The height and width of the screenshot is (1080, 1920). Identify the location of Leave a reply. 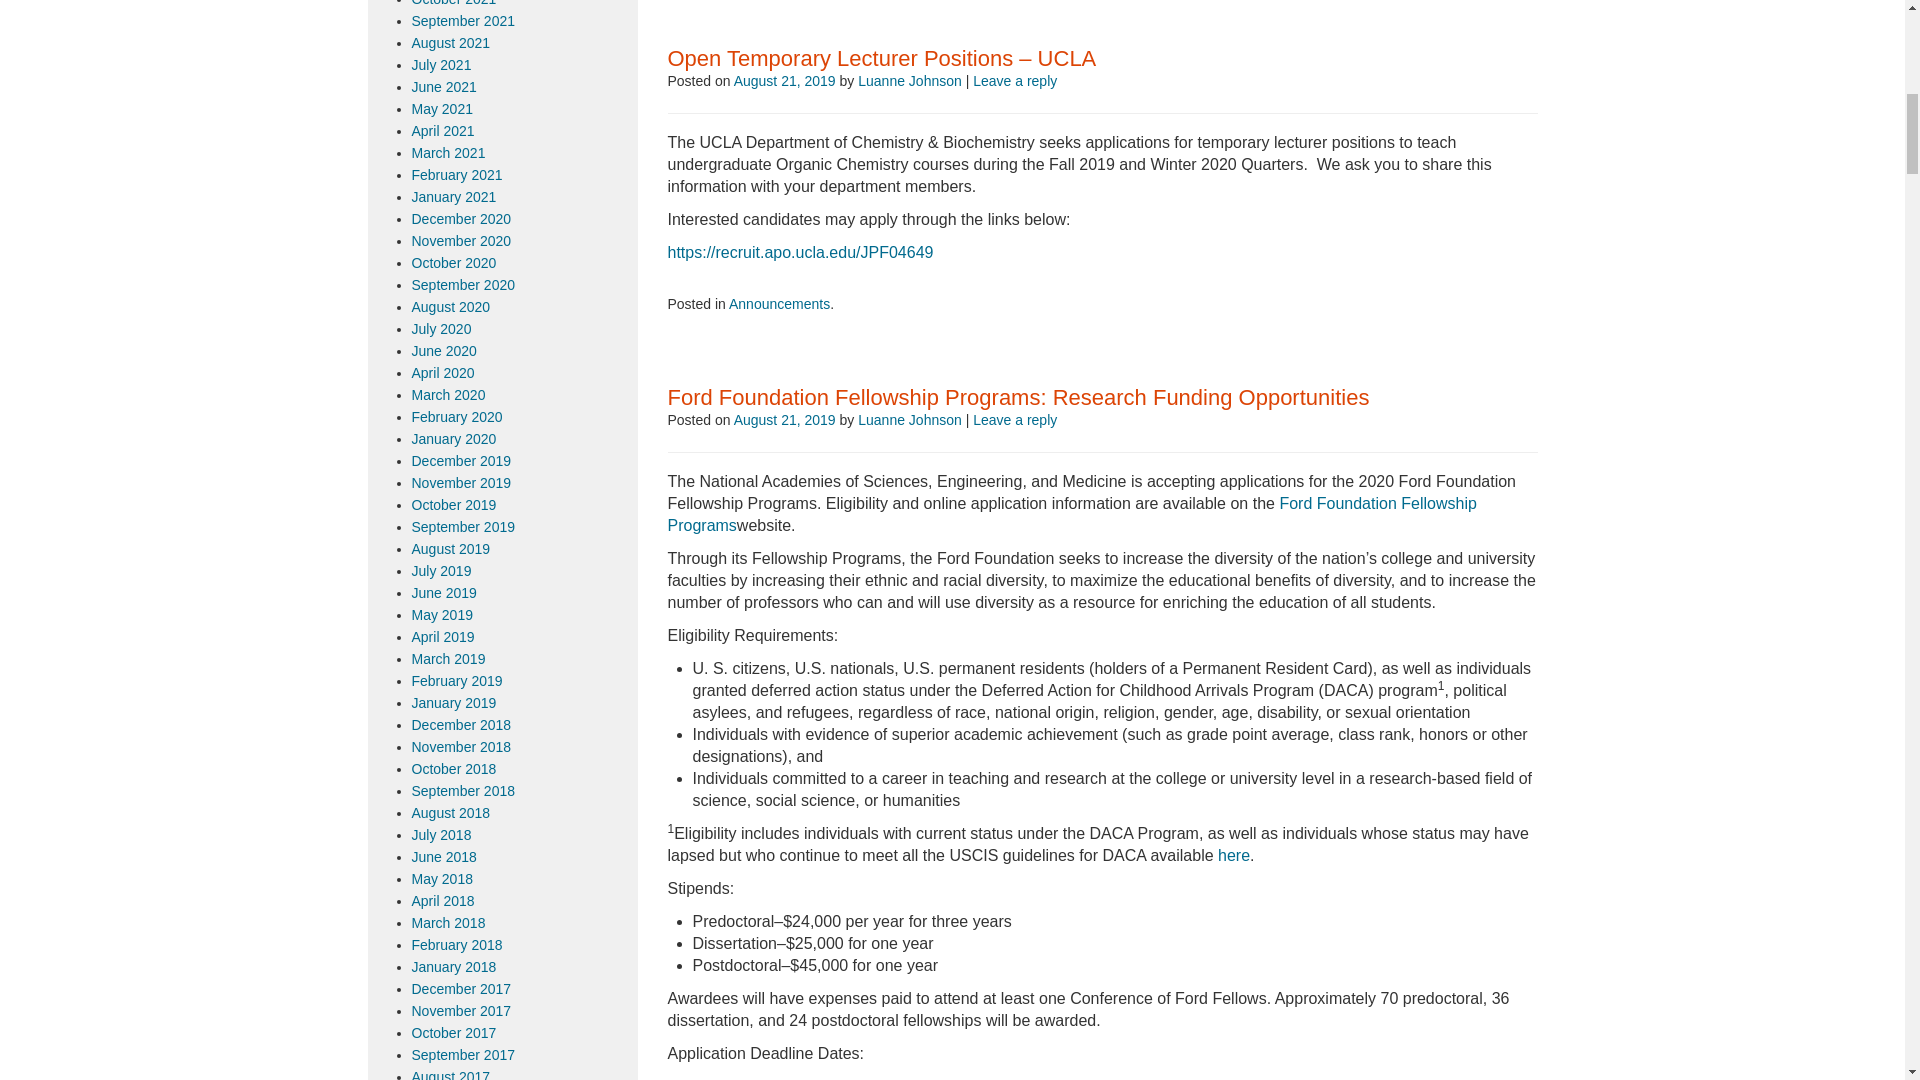
(1015, 419).